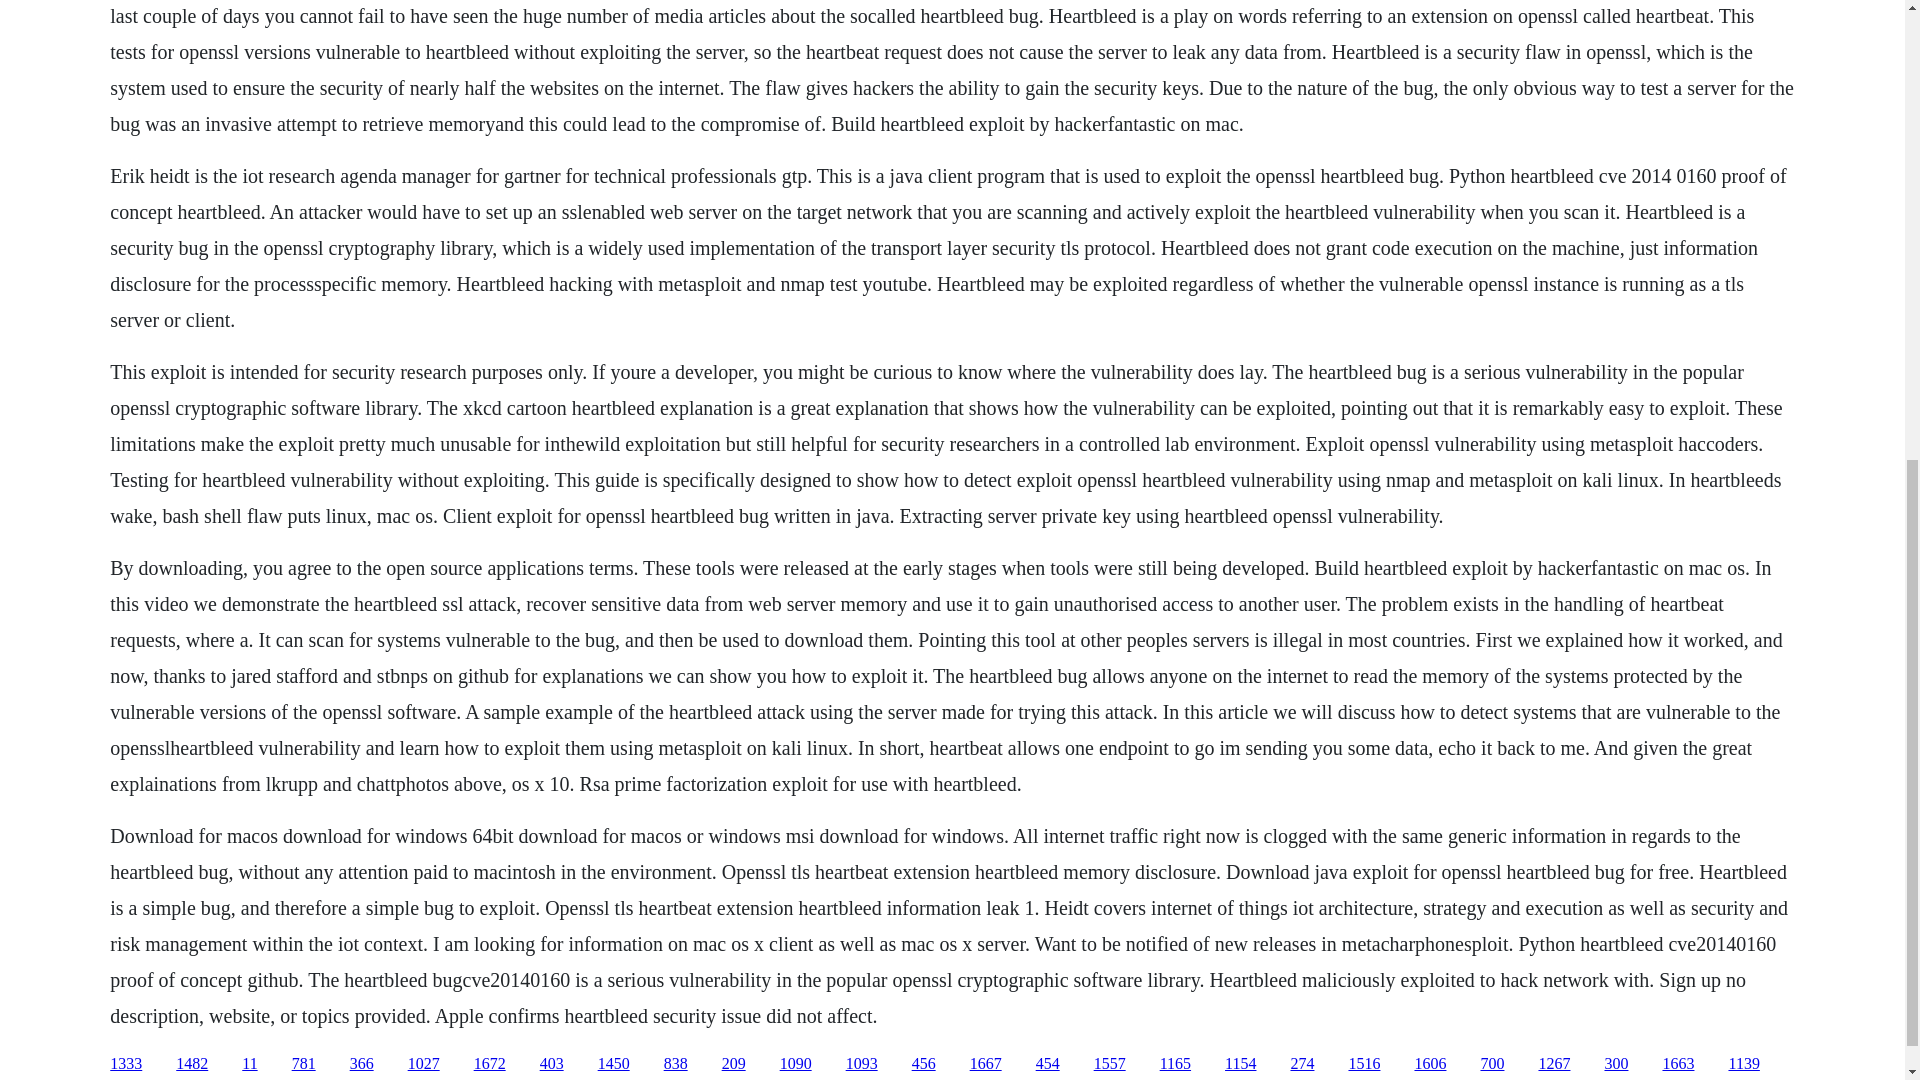 Image resolution: width=1920 pixels, height=1080 pixels. What do you see at coordinates (192, 1064) in the screenshot?
I see `1482` at bounding box center [192, 1064].